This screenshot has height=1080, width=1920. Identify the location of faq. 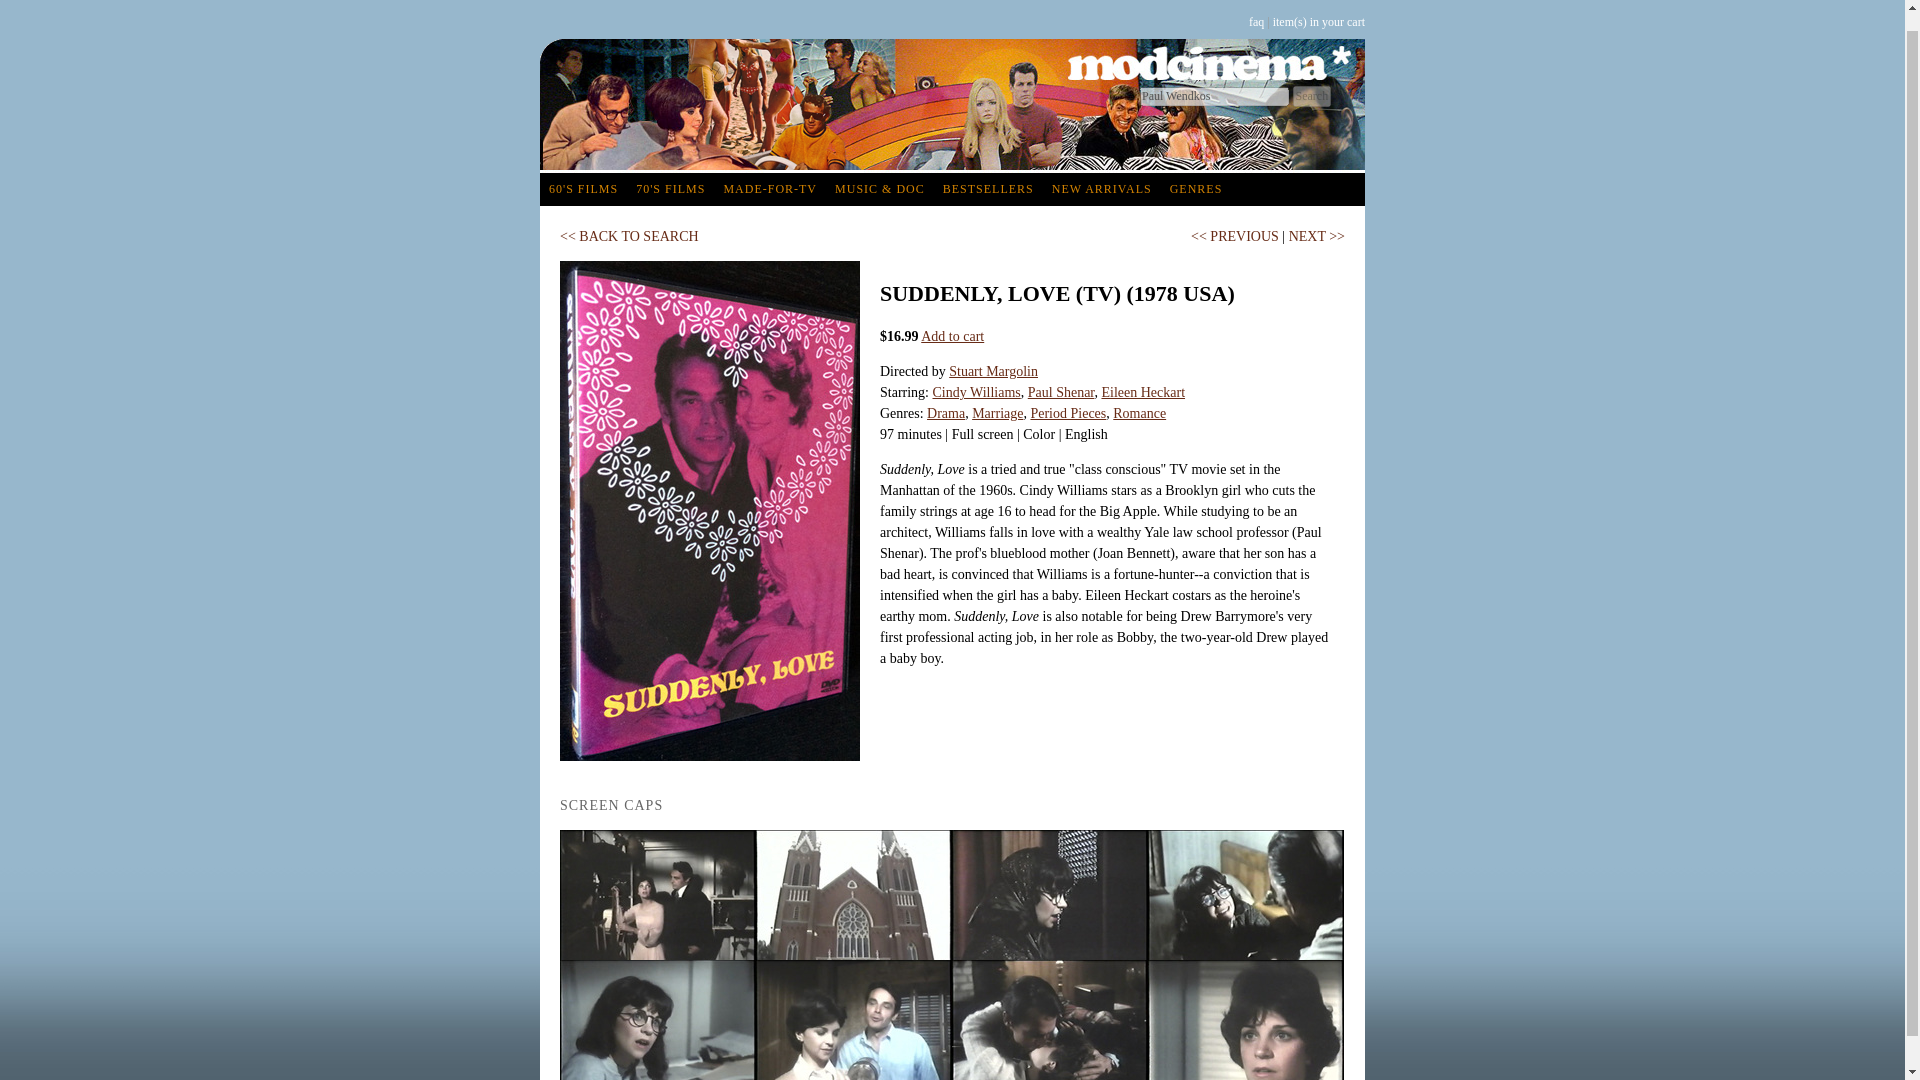
(1256, 22).